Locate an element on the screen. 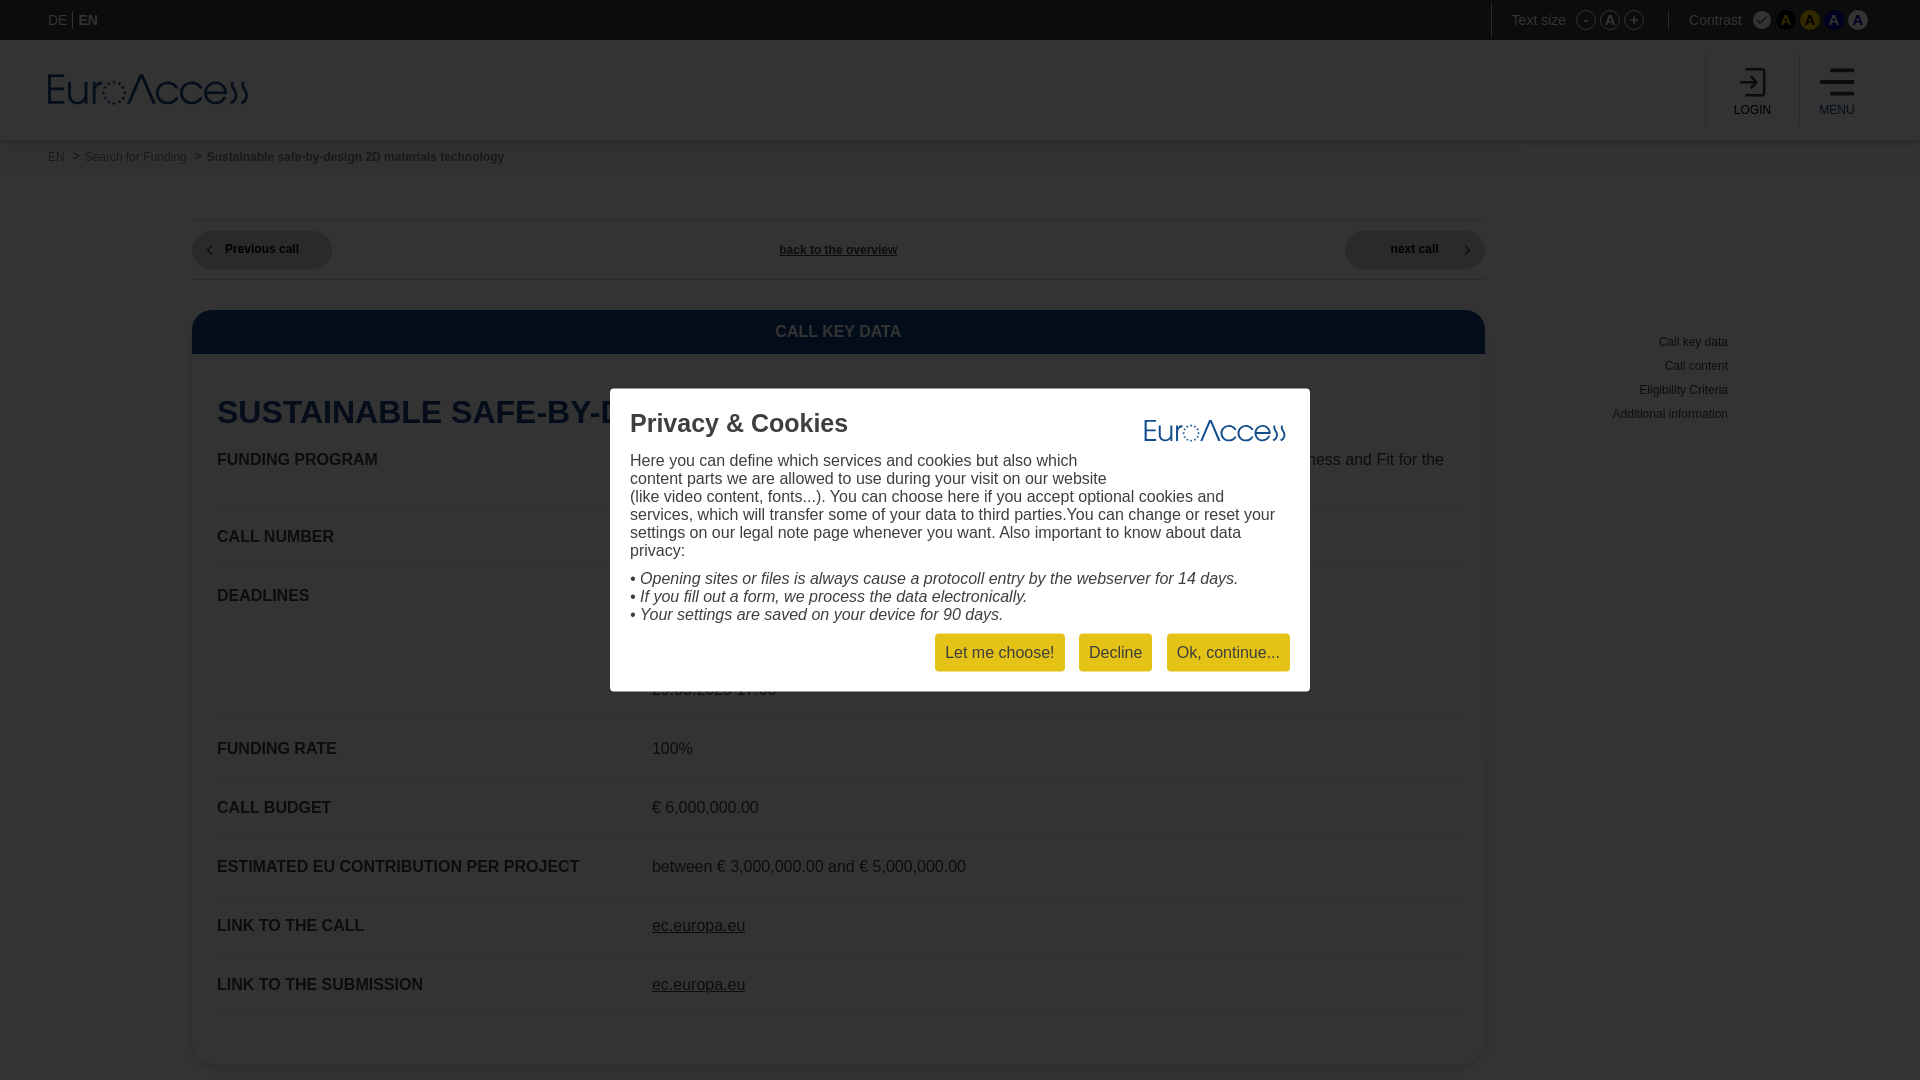 This screenshot has height=1080, width=1920. EN is located at coordinates (56, 157).